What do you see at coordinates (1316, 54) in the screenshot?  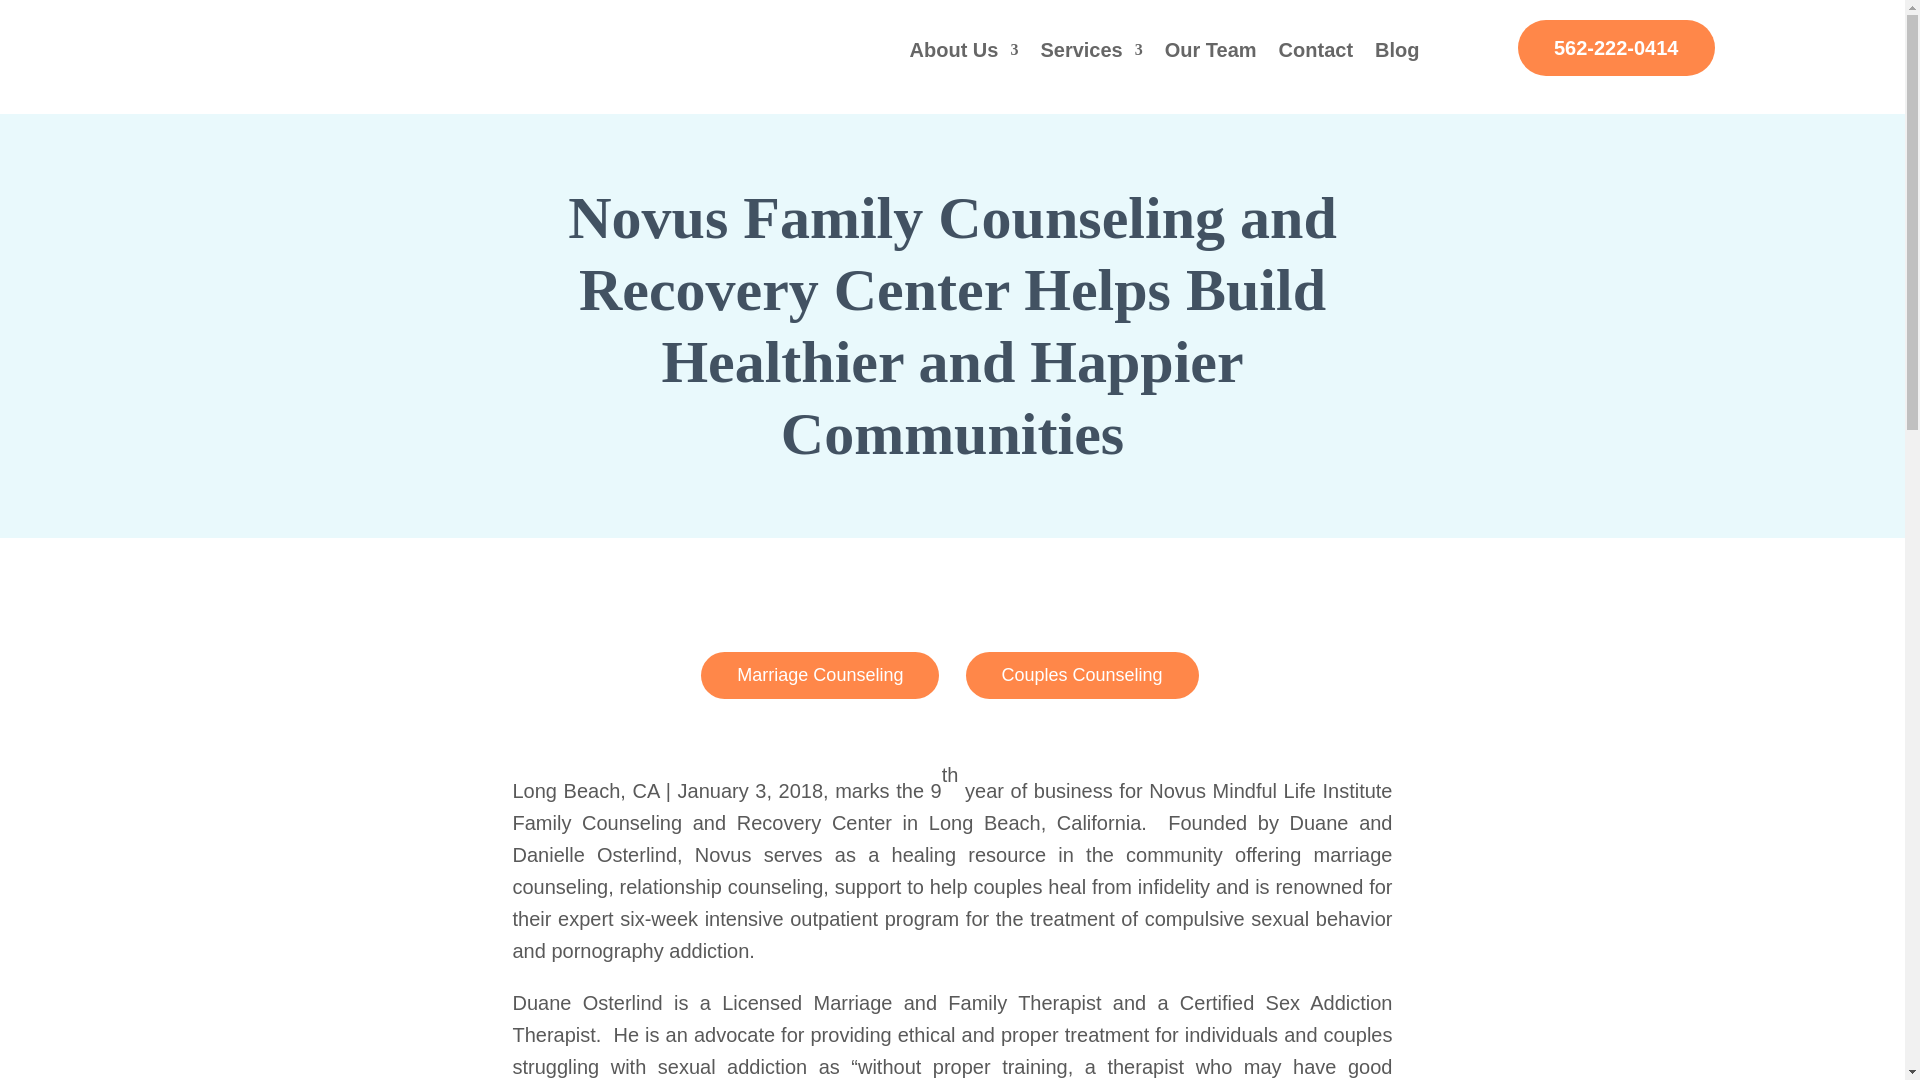 I see `Contact` at bounding box center [1316, 54].